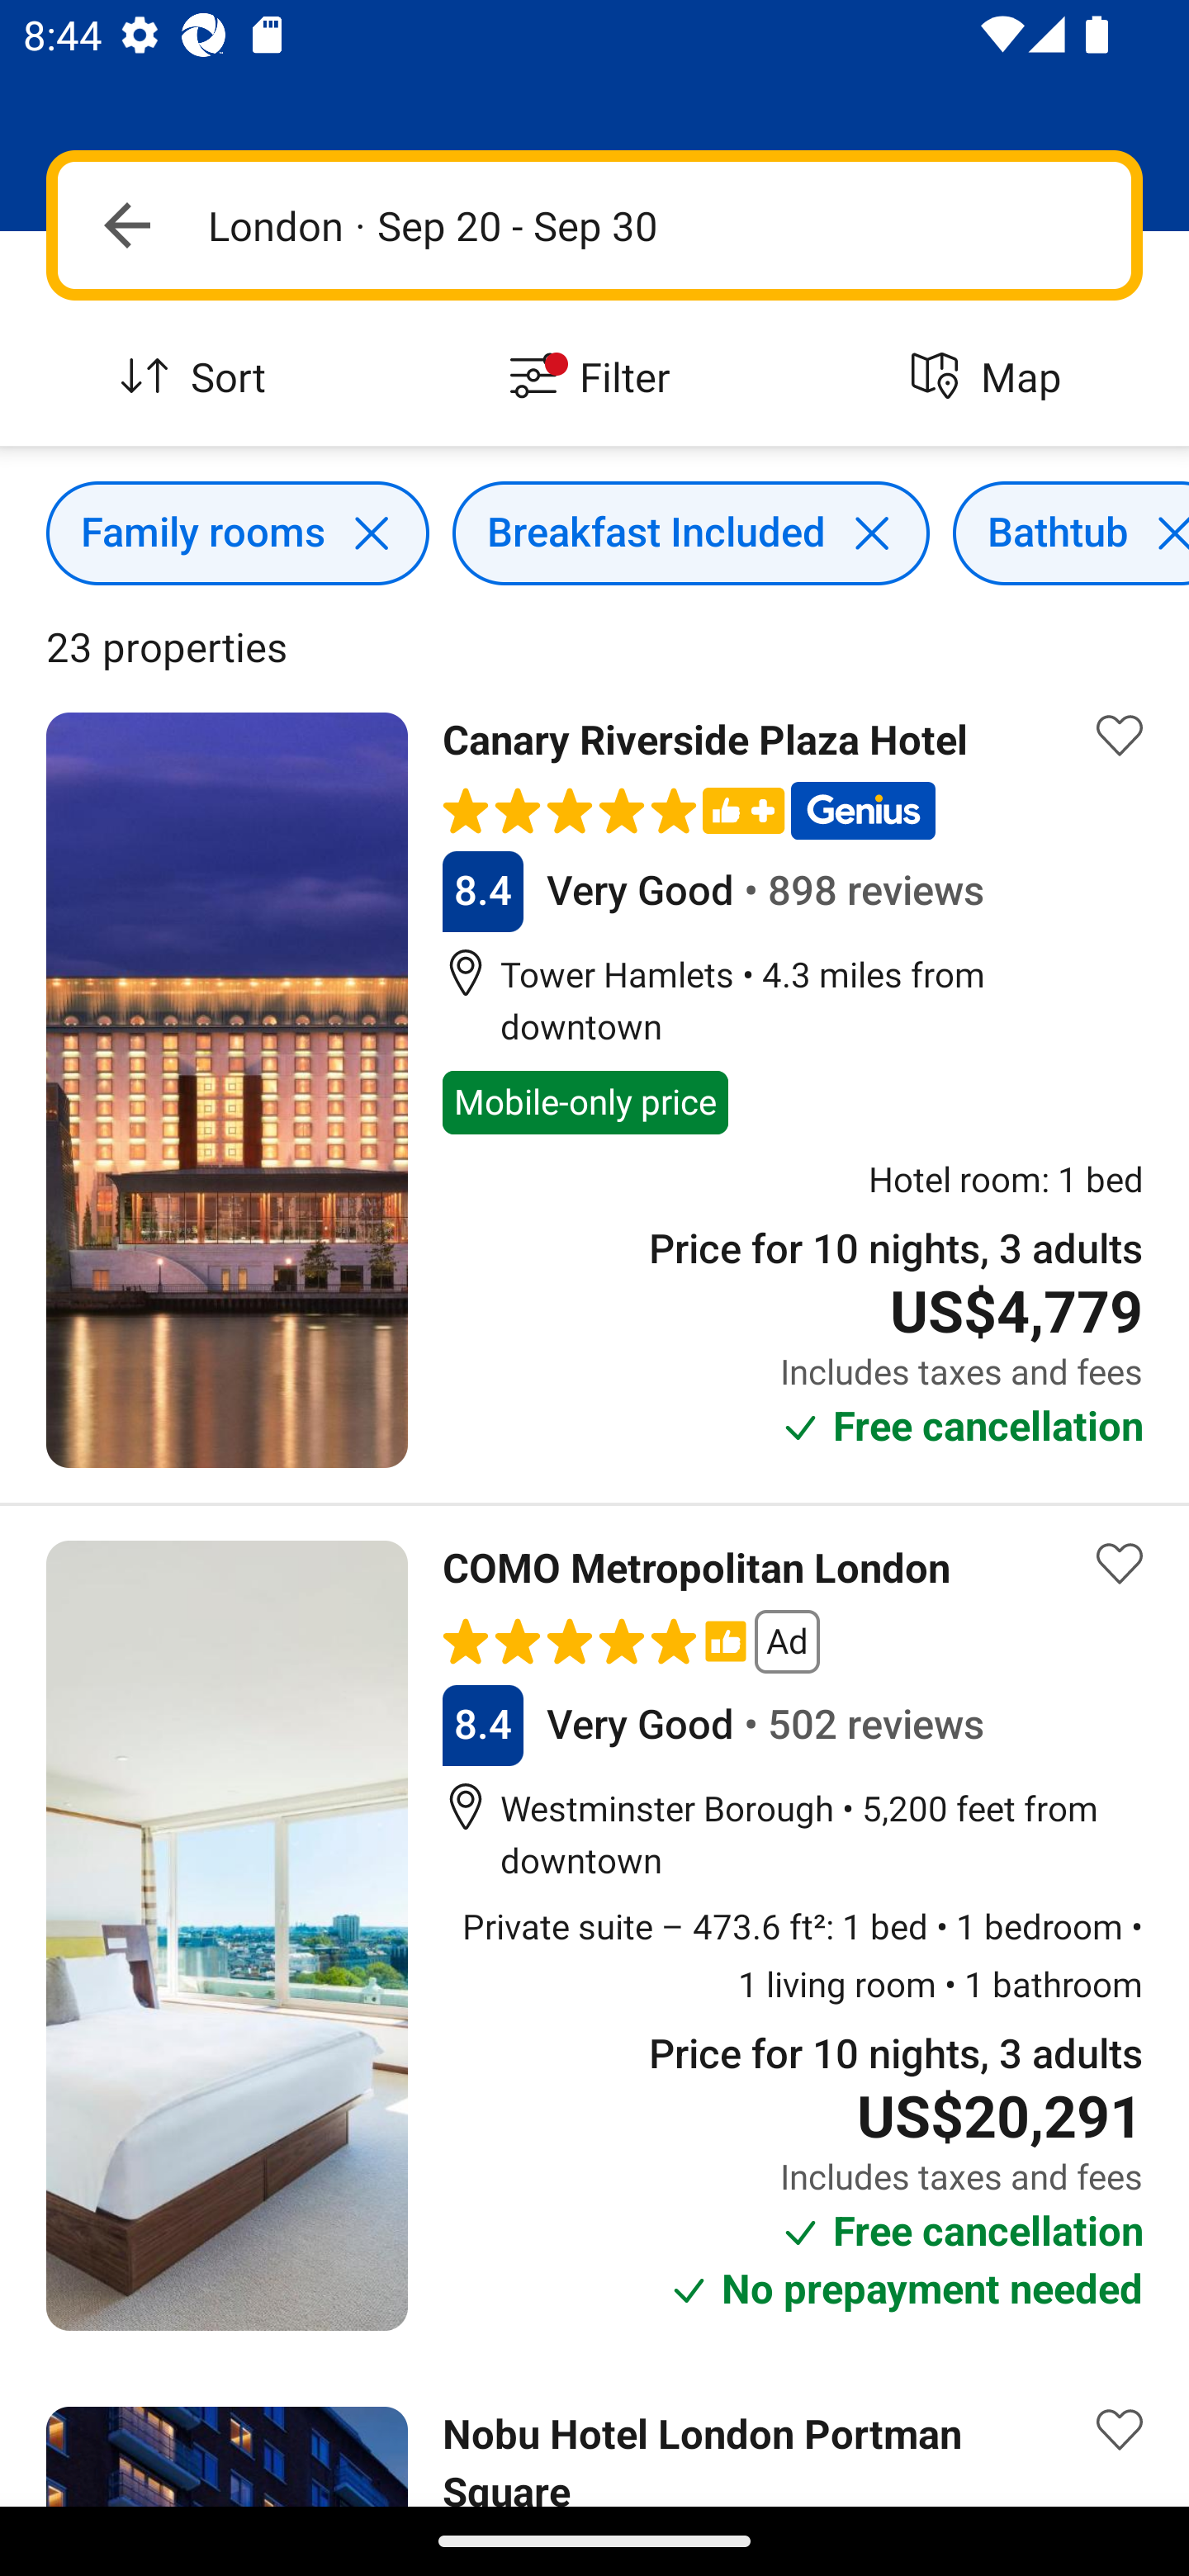 The width and height of the screenshot is (1189, 2576). Describe the element at coordinates (198, 378) in the screenshot. I see `Sort` at that location.